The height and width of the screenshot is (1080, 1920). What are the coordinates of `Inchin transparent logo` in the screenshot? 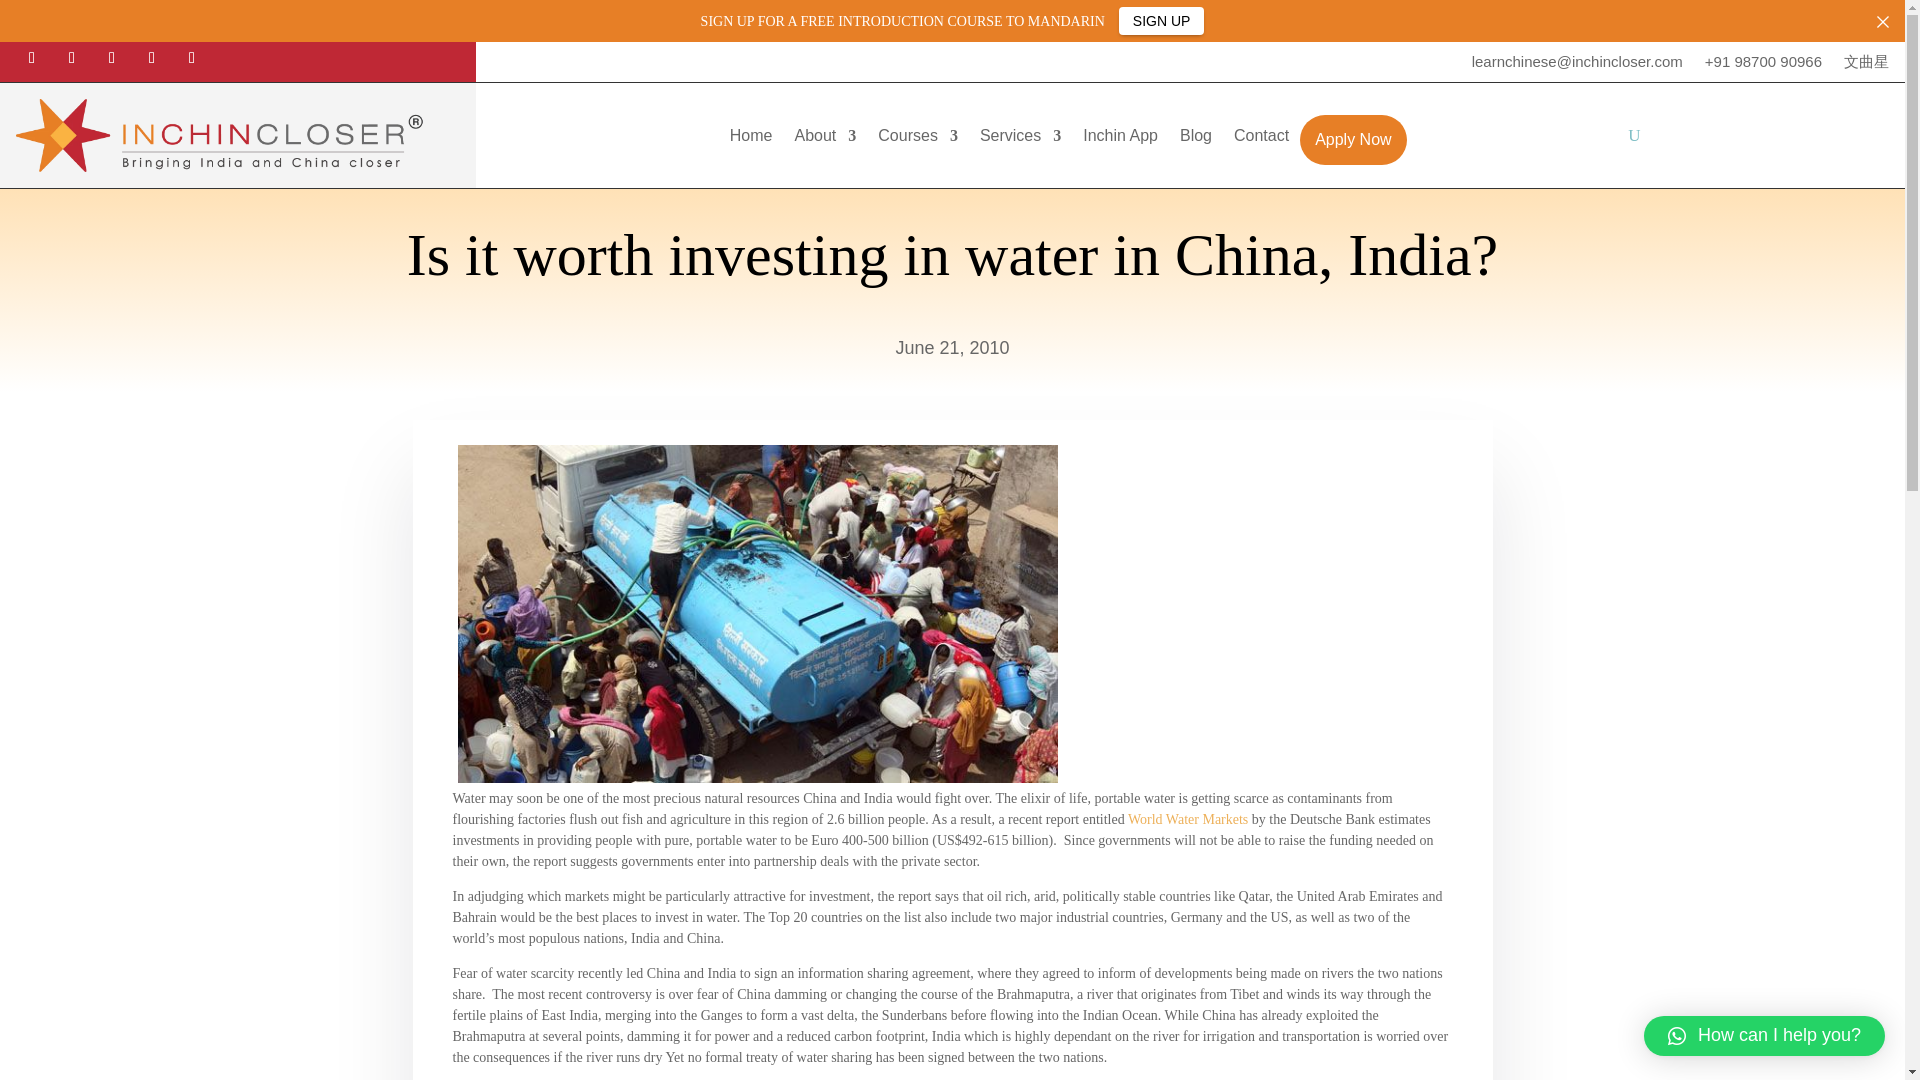 It's located at (238, 135).